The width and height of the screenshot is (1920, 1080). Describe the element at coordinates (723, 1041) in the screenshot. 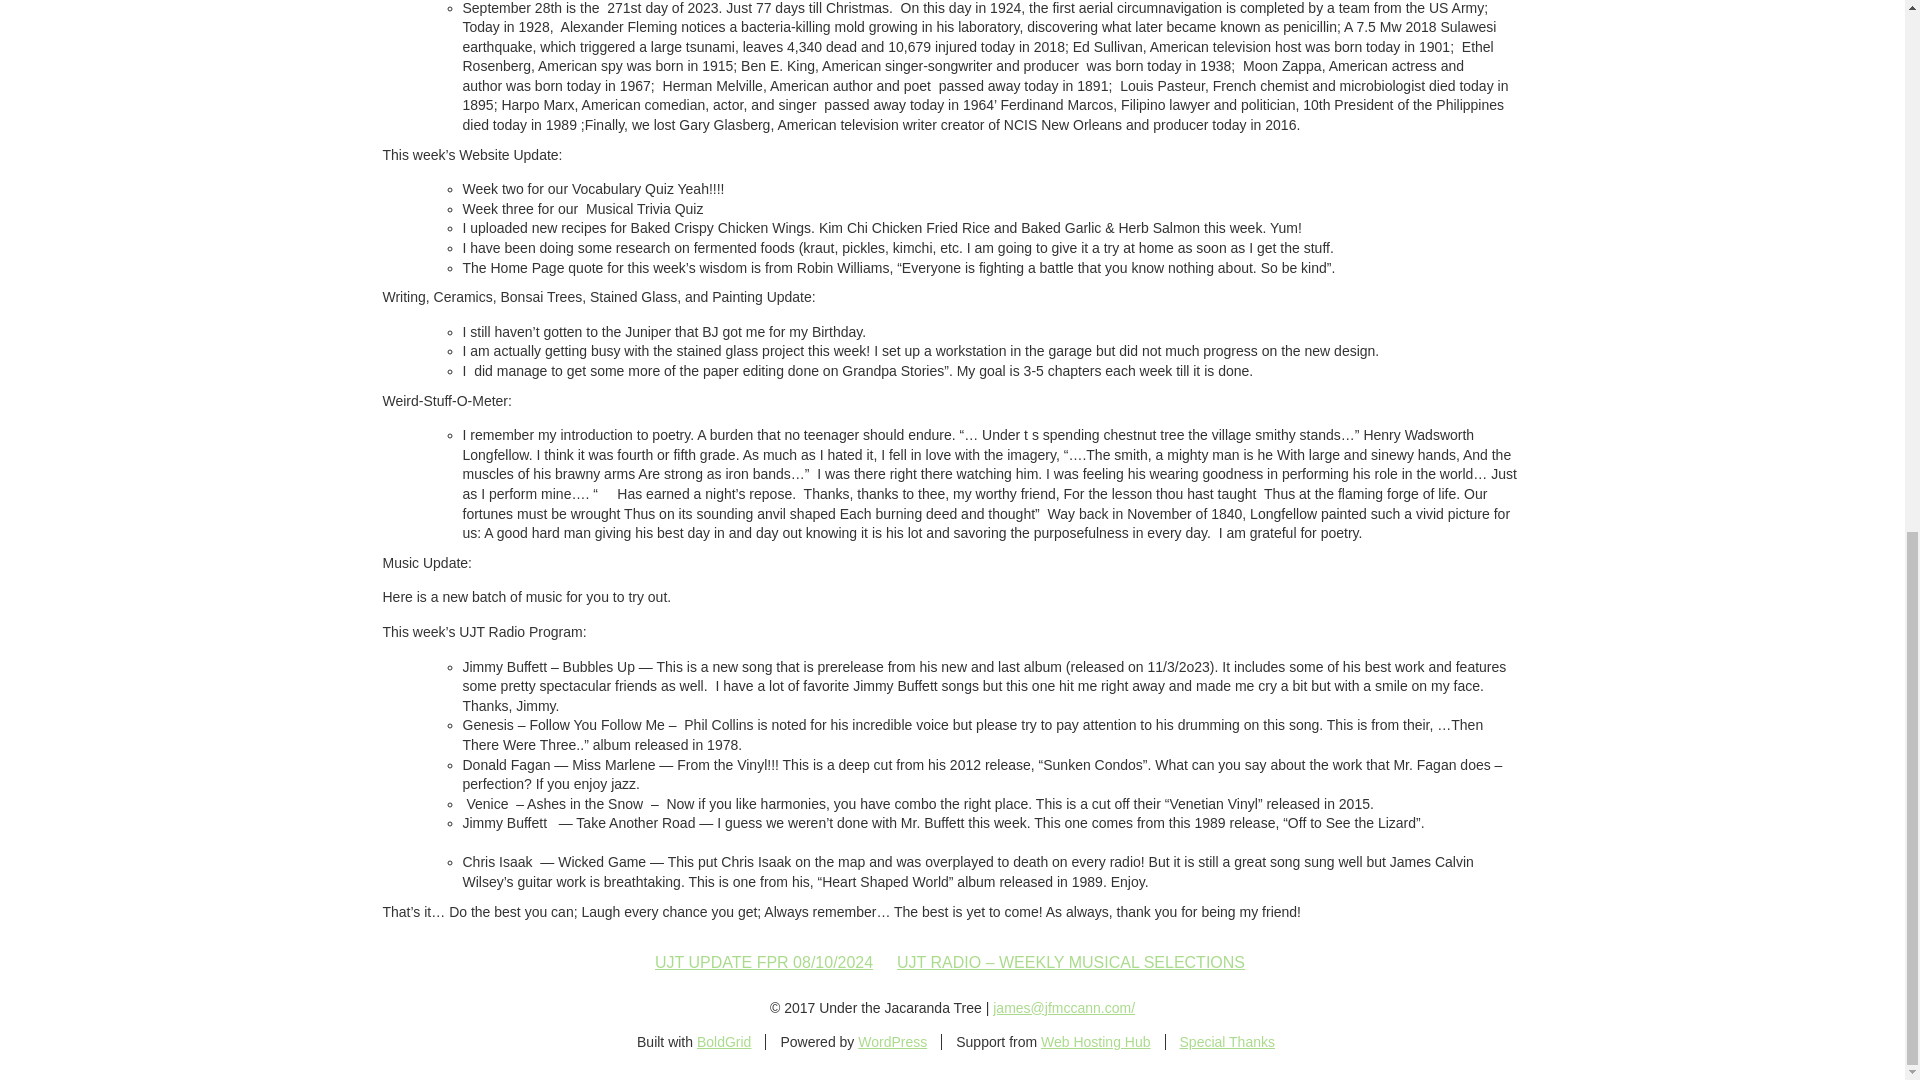

I see `BoldGrid` at that location.